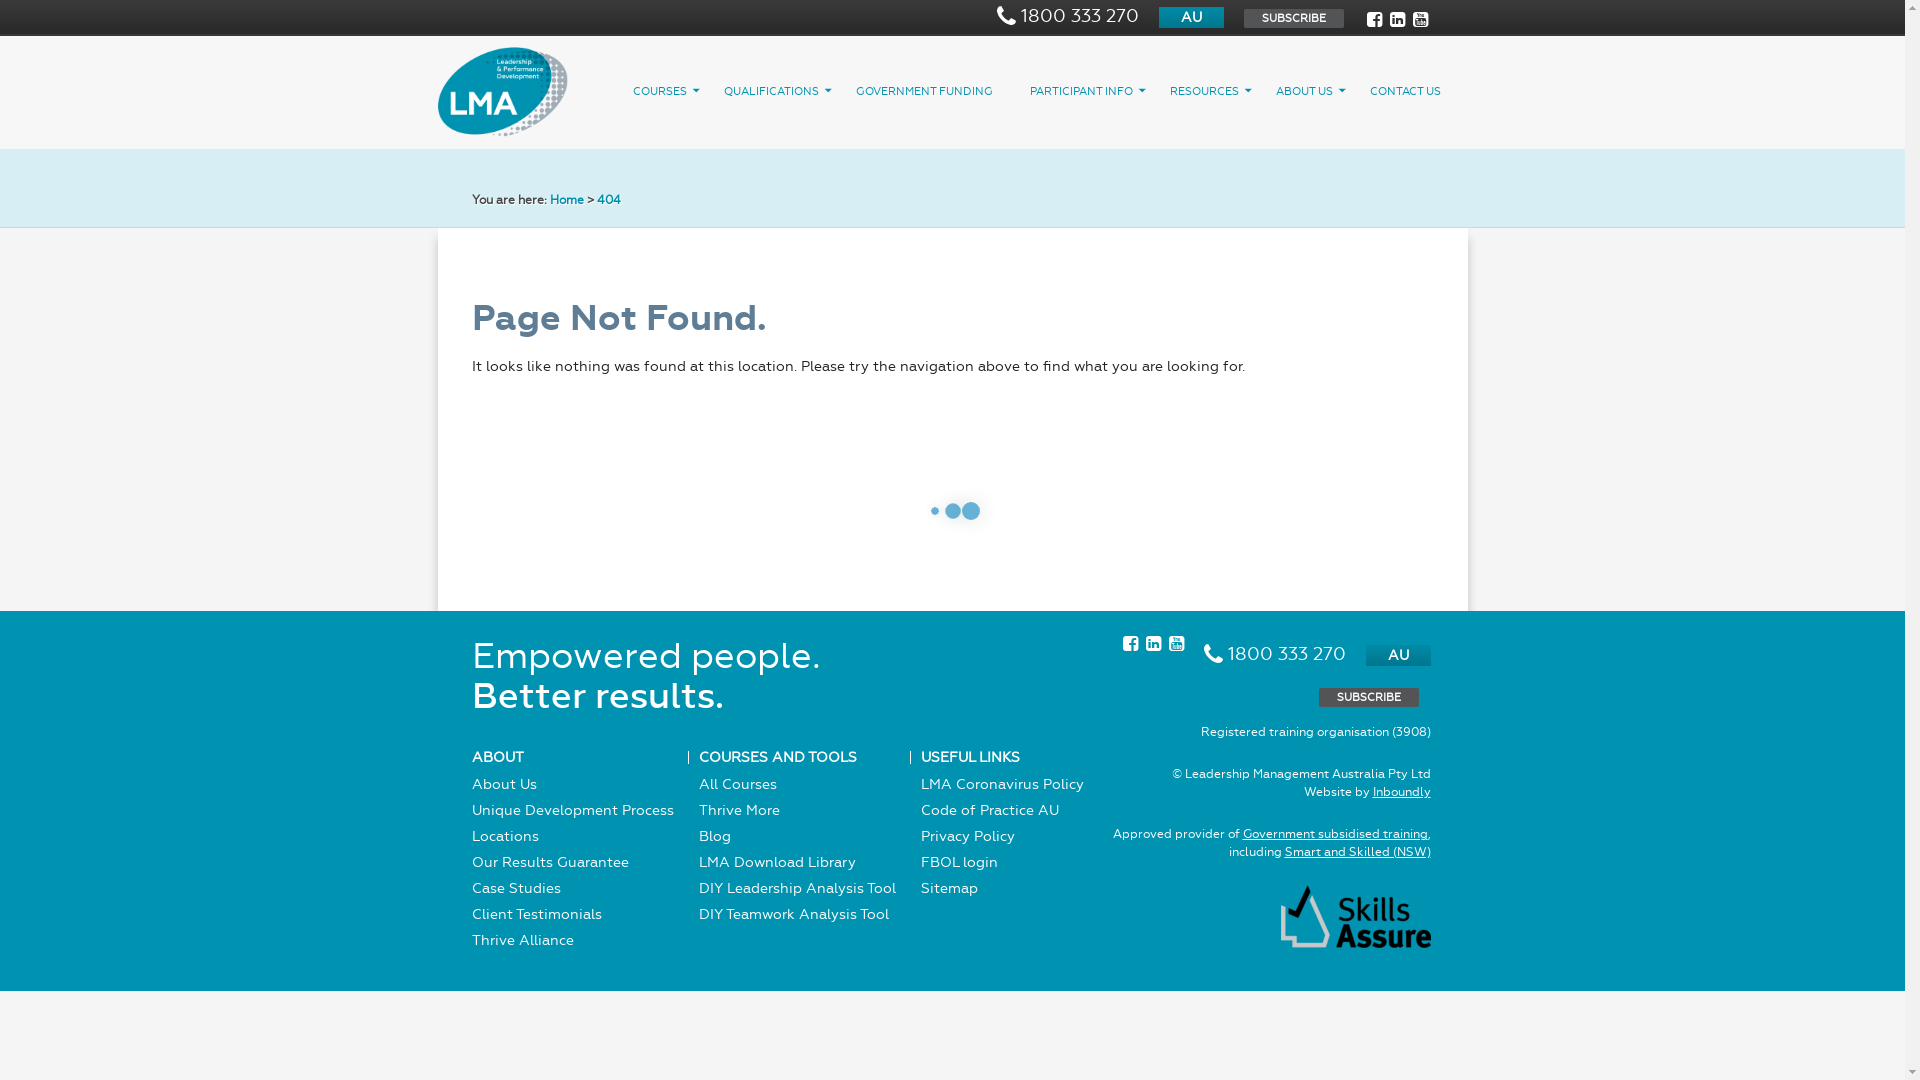 This screenshot has width=1920, height=1080. I want to click on SUBSCRIBE, so click(1294, 18).